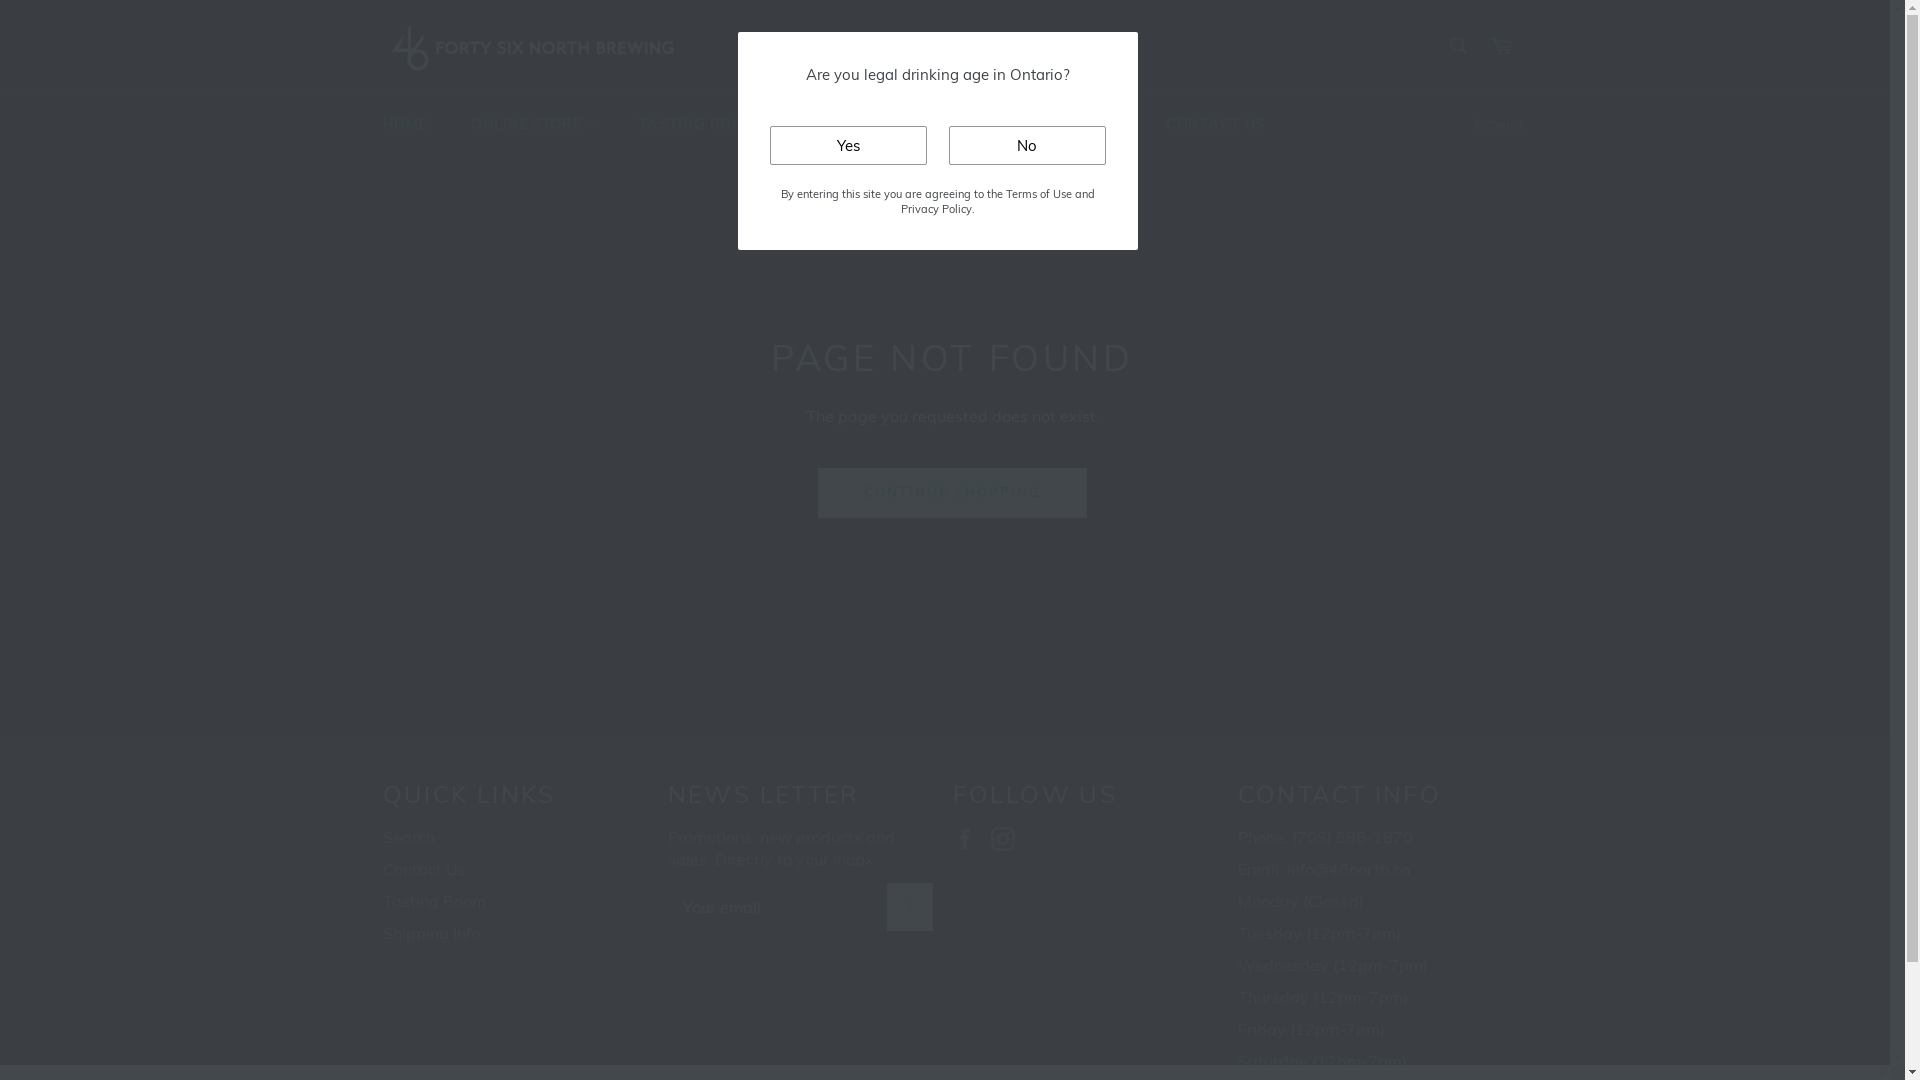 The height and width of the screenshot is (1080, 1920). I want to click on CONTINUE SHOPPING, so click(952, 493).